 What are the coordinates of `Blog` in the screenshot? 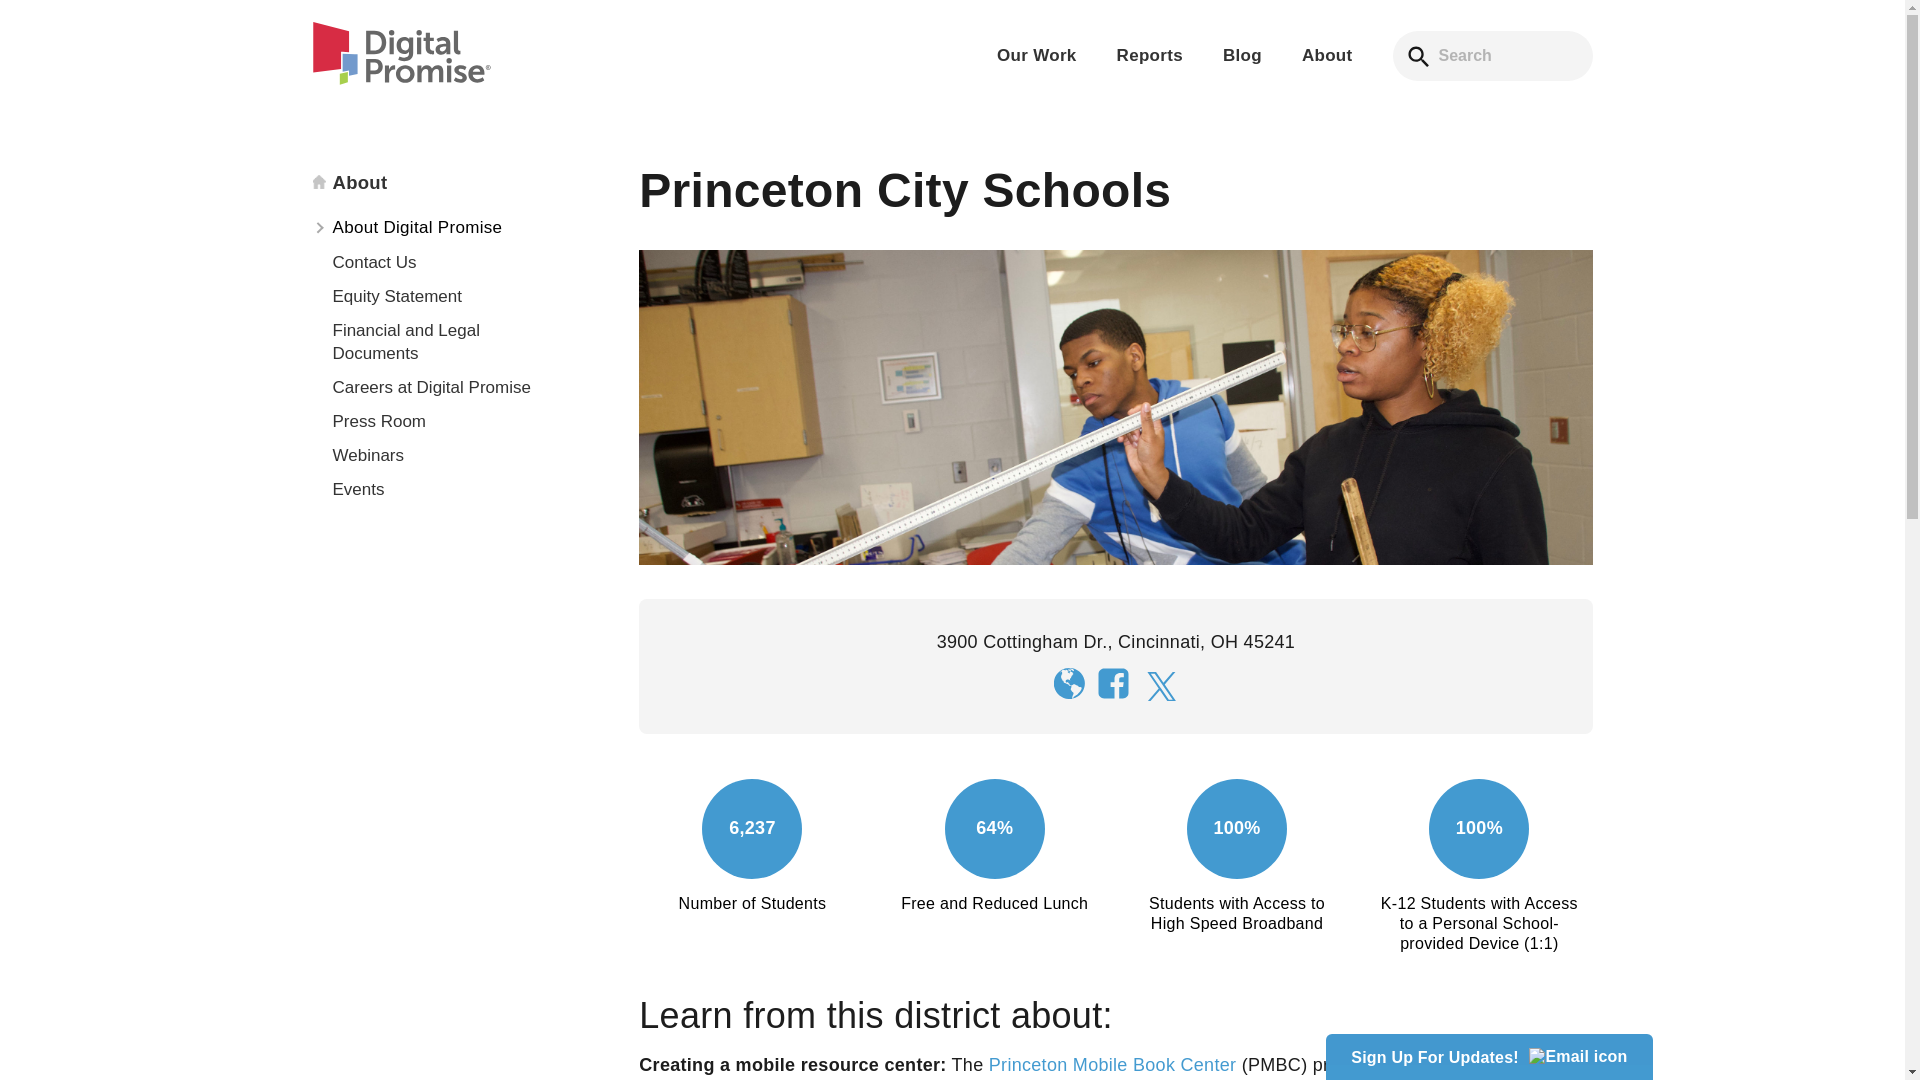 It's located at (1242, 55).